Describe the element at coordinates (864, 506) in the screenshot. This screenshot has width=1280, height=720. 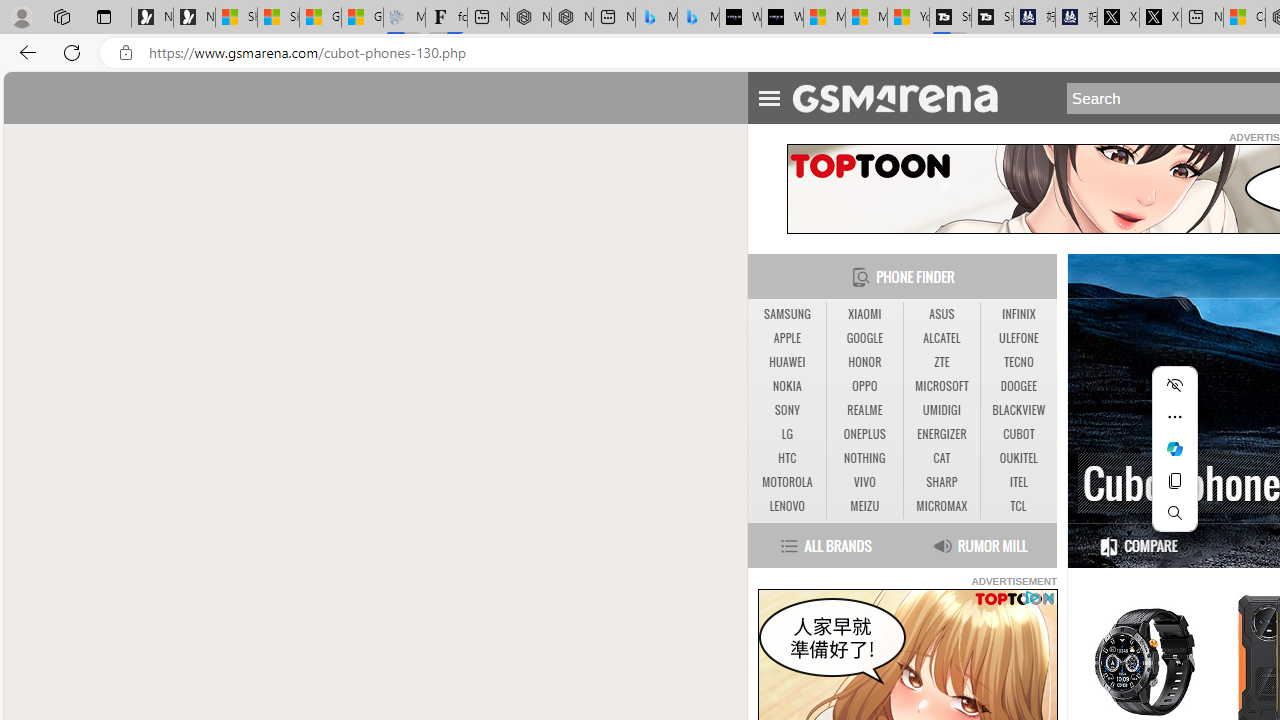
I see `MEIZU` at that location.